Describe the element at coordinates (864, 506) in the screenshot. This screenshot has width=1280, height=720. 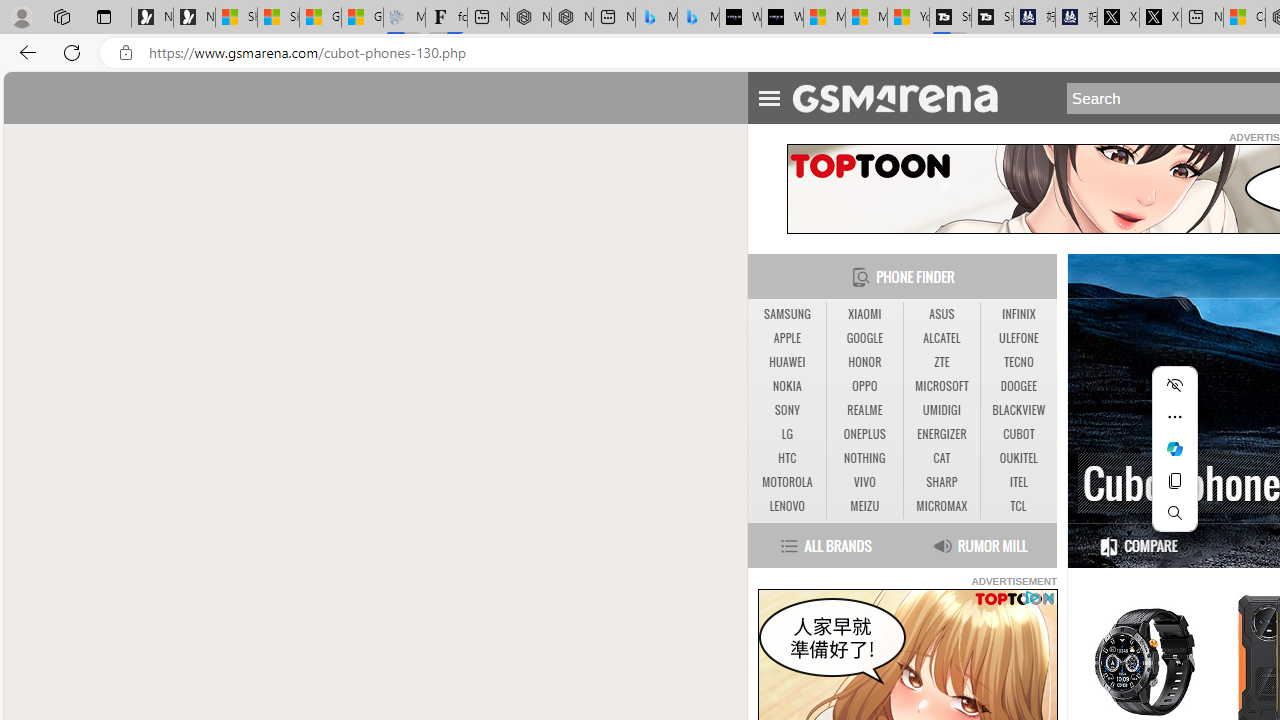
I see `MEIZU` at that location.